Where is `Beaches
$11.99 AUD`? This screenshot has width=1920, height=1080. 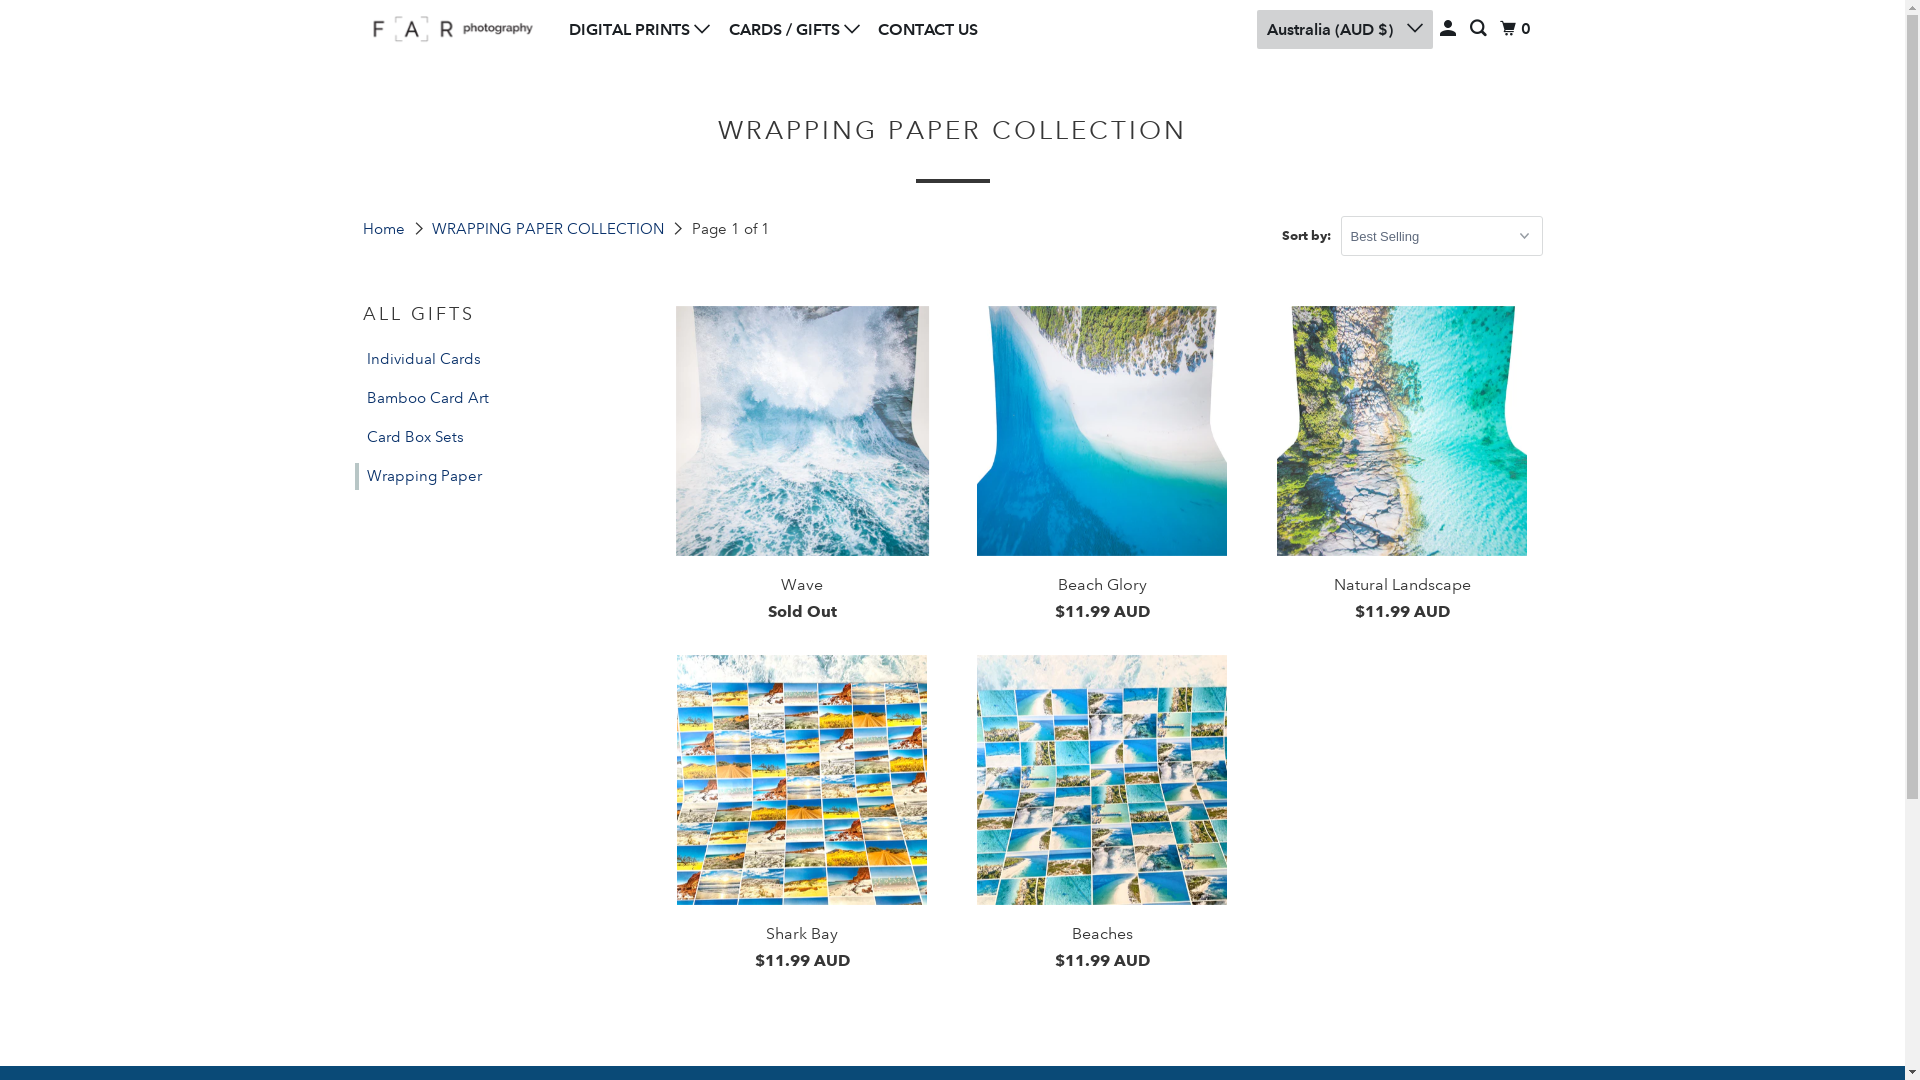 Beaches
$11.99 AUD is located at coordinates (1102, 814).